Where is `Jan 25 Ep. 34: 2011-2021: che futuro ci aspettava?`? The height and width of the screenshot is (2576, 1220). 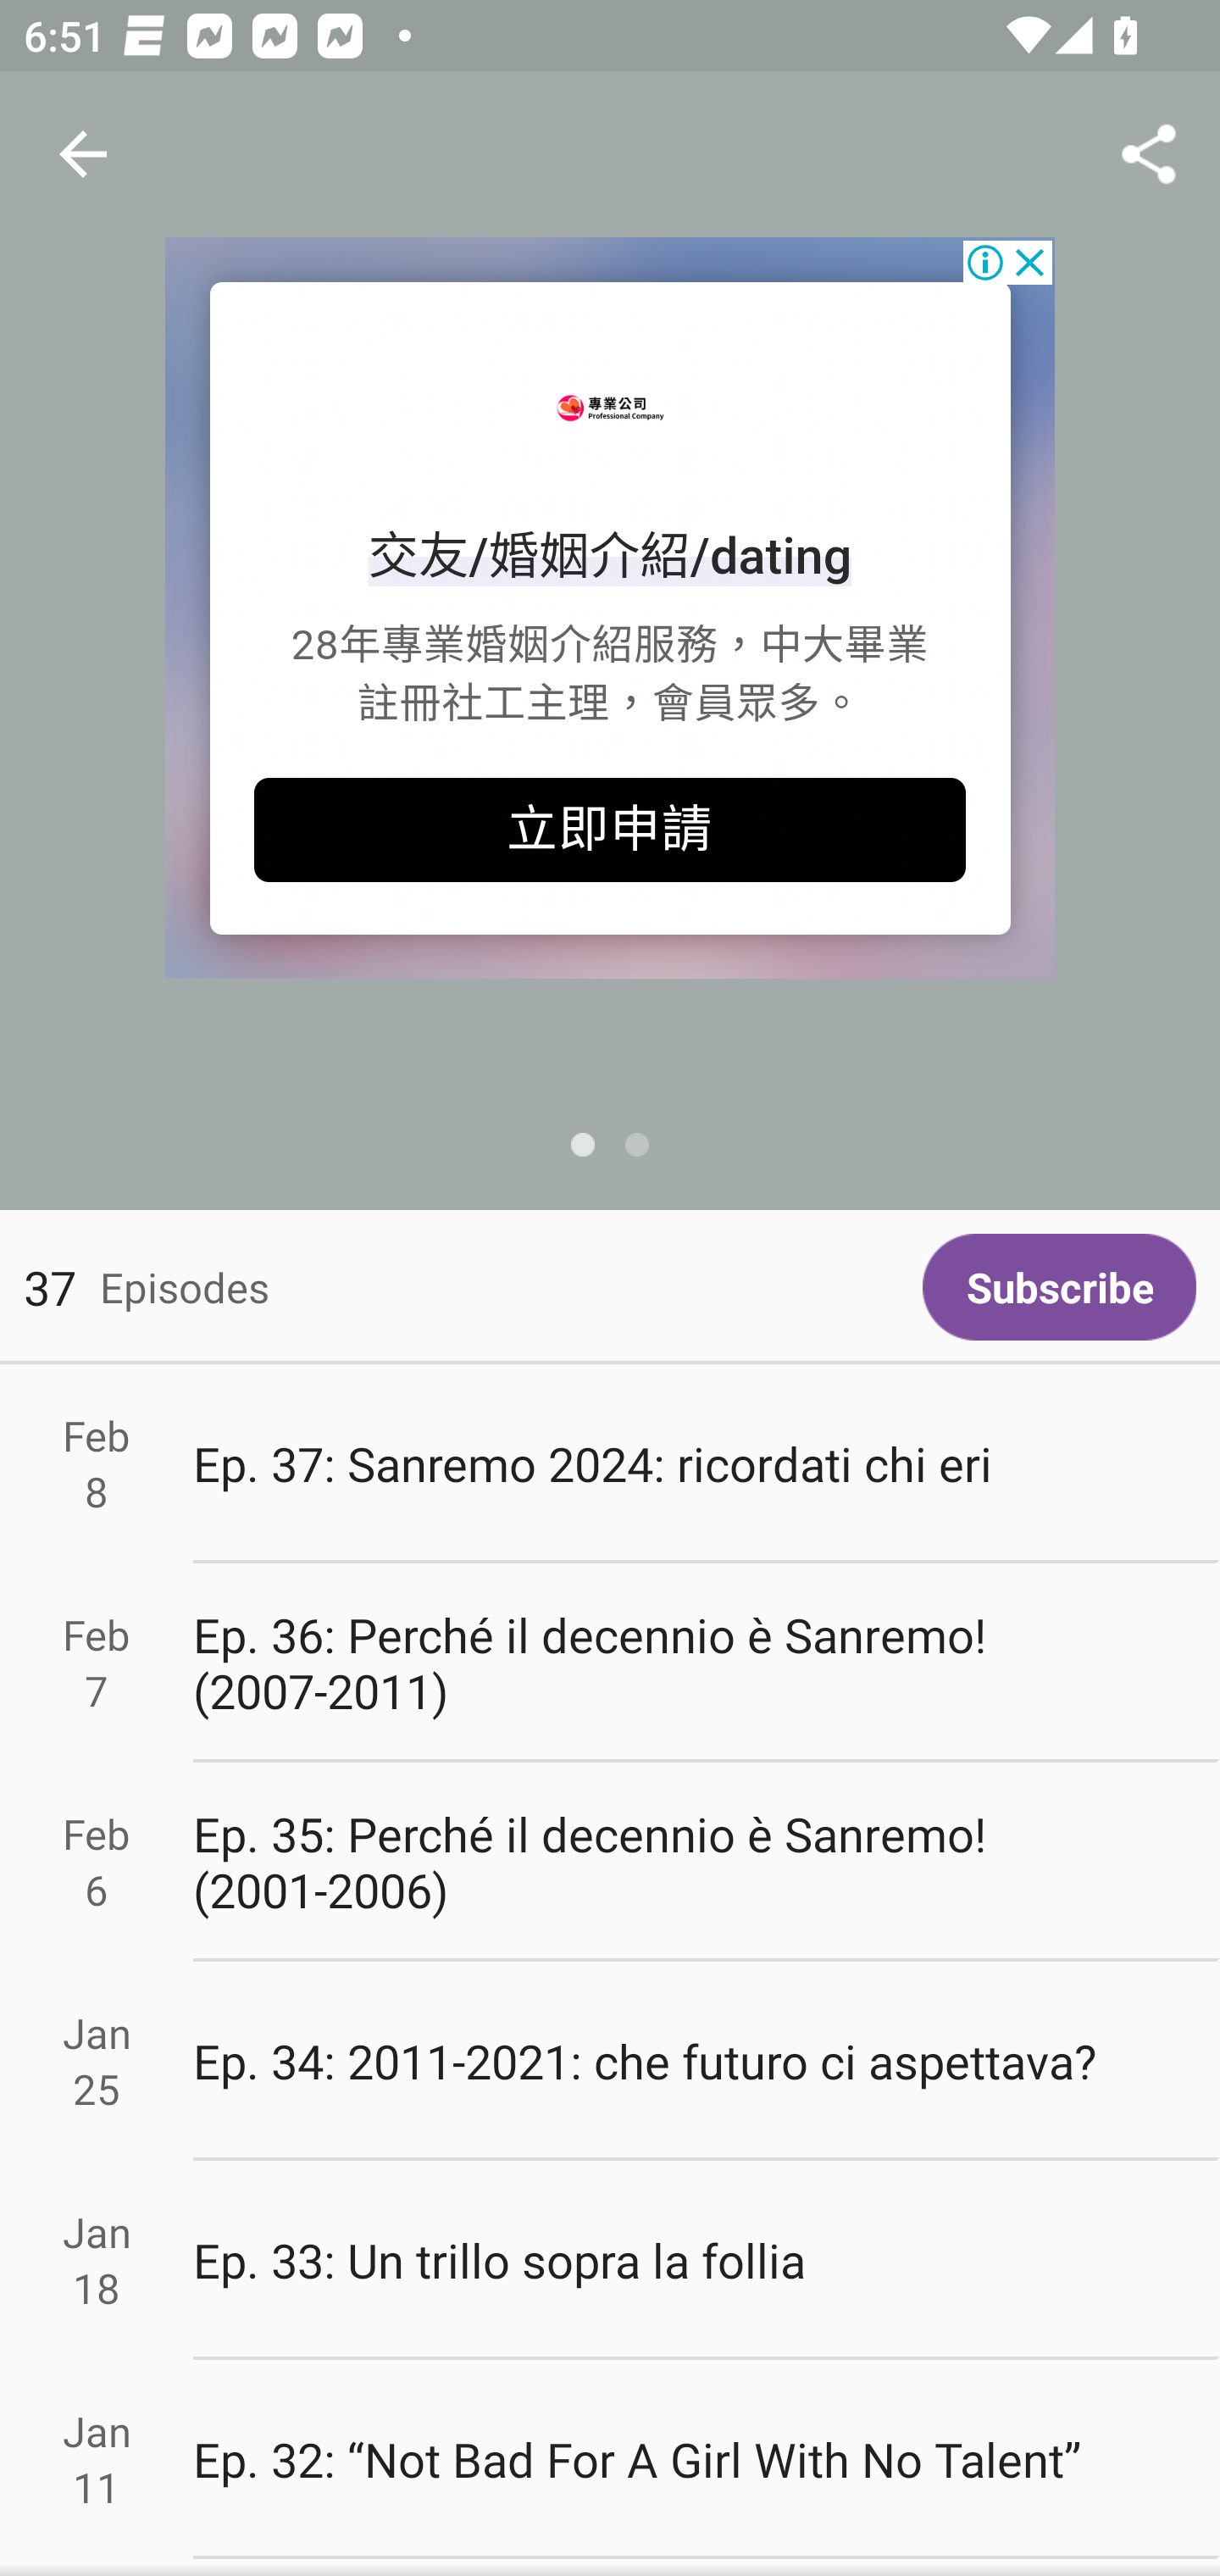 Jan 25 Ep. 34: 2011-2021: che futuro ci aspettava? is located at coordinates (610, 2062).